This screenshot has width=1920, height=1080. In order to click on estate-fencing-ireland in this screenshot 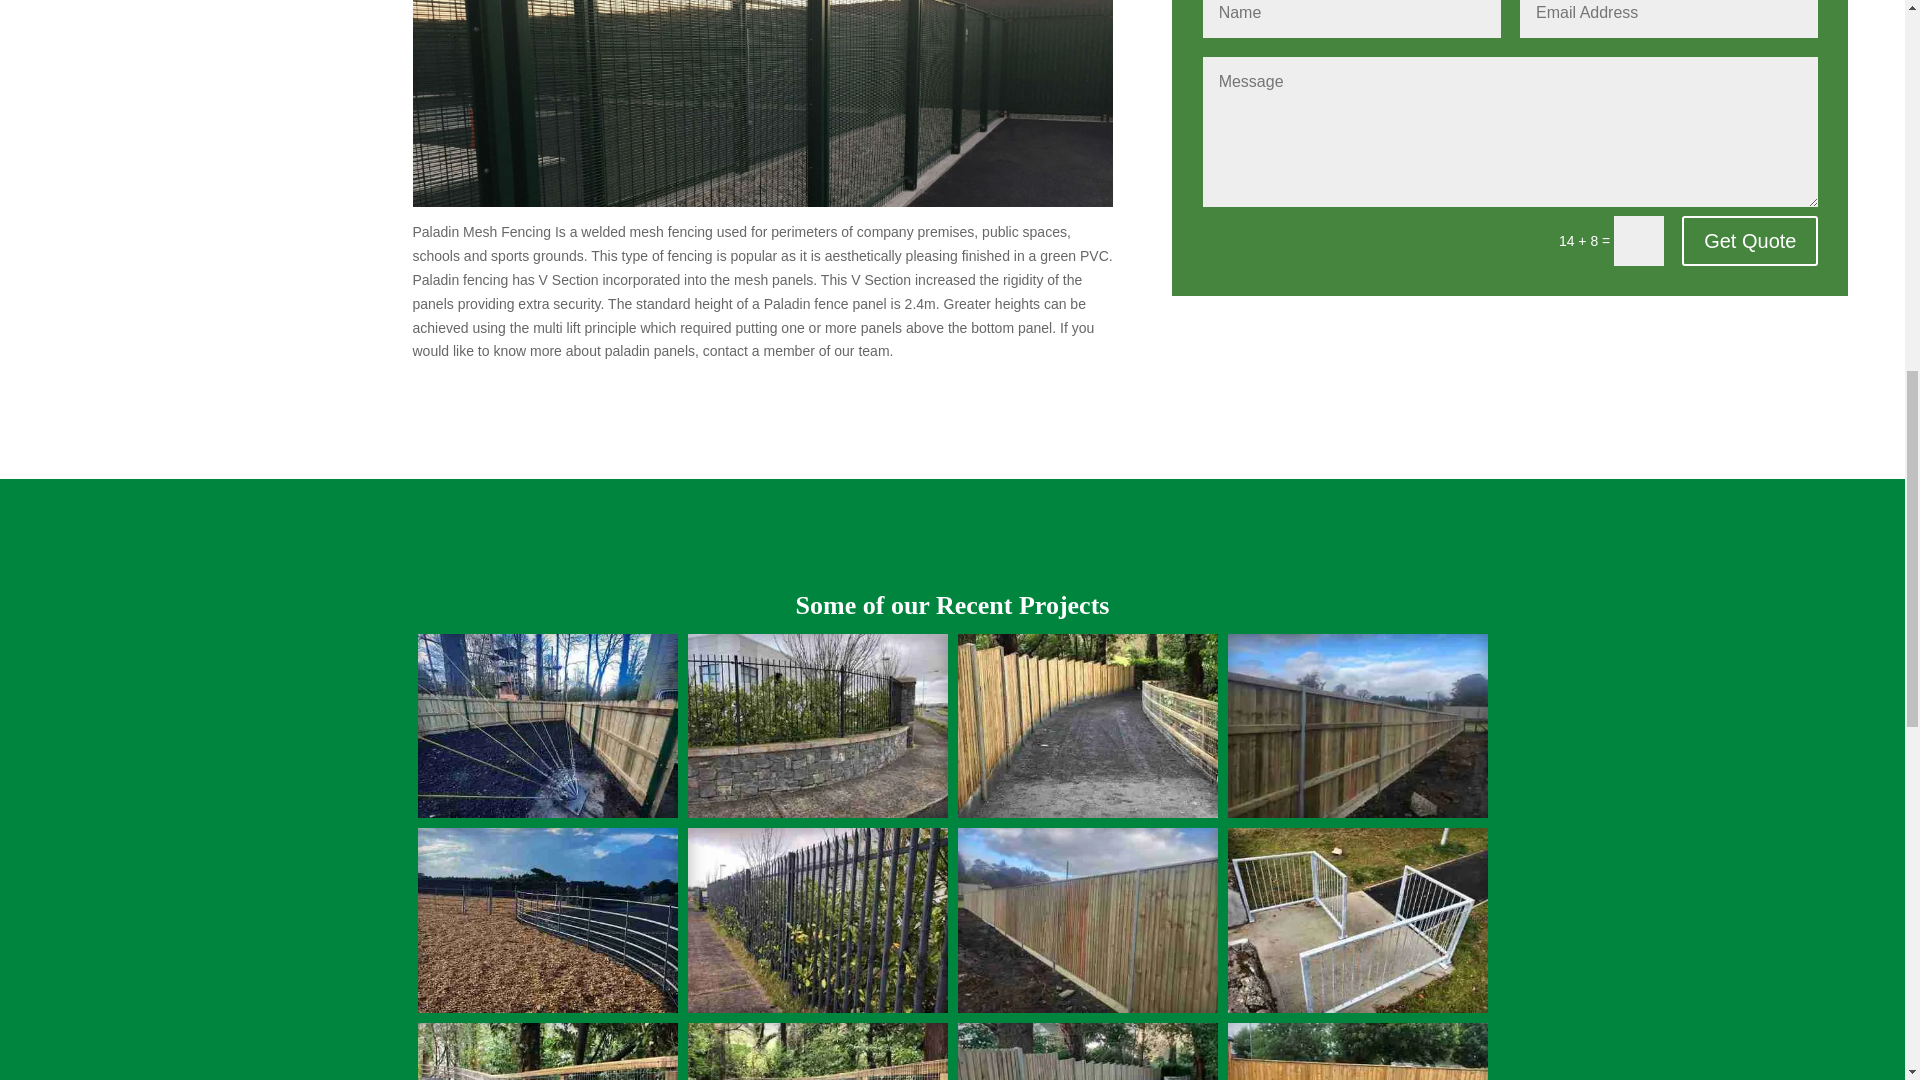, I will do `click(548, 1008)`.